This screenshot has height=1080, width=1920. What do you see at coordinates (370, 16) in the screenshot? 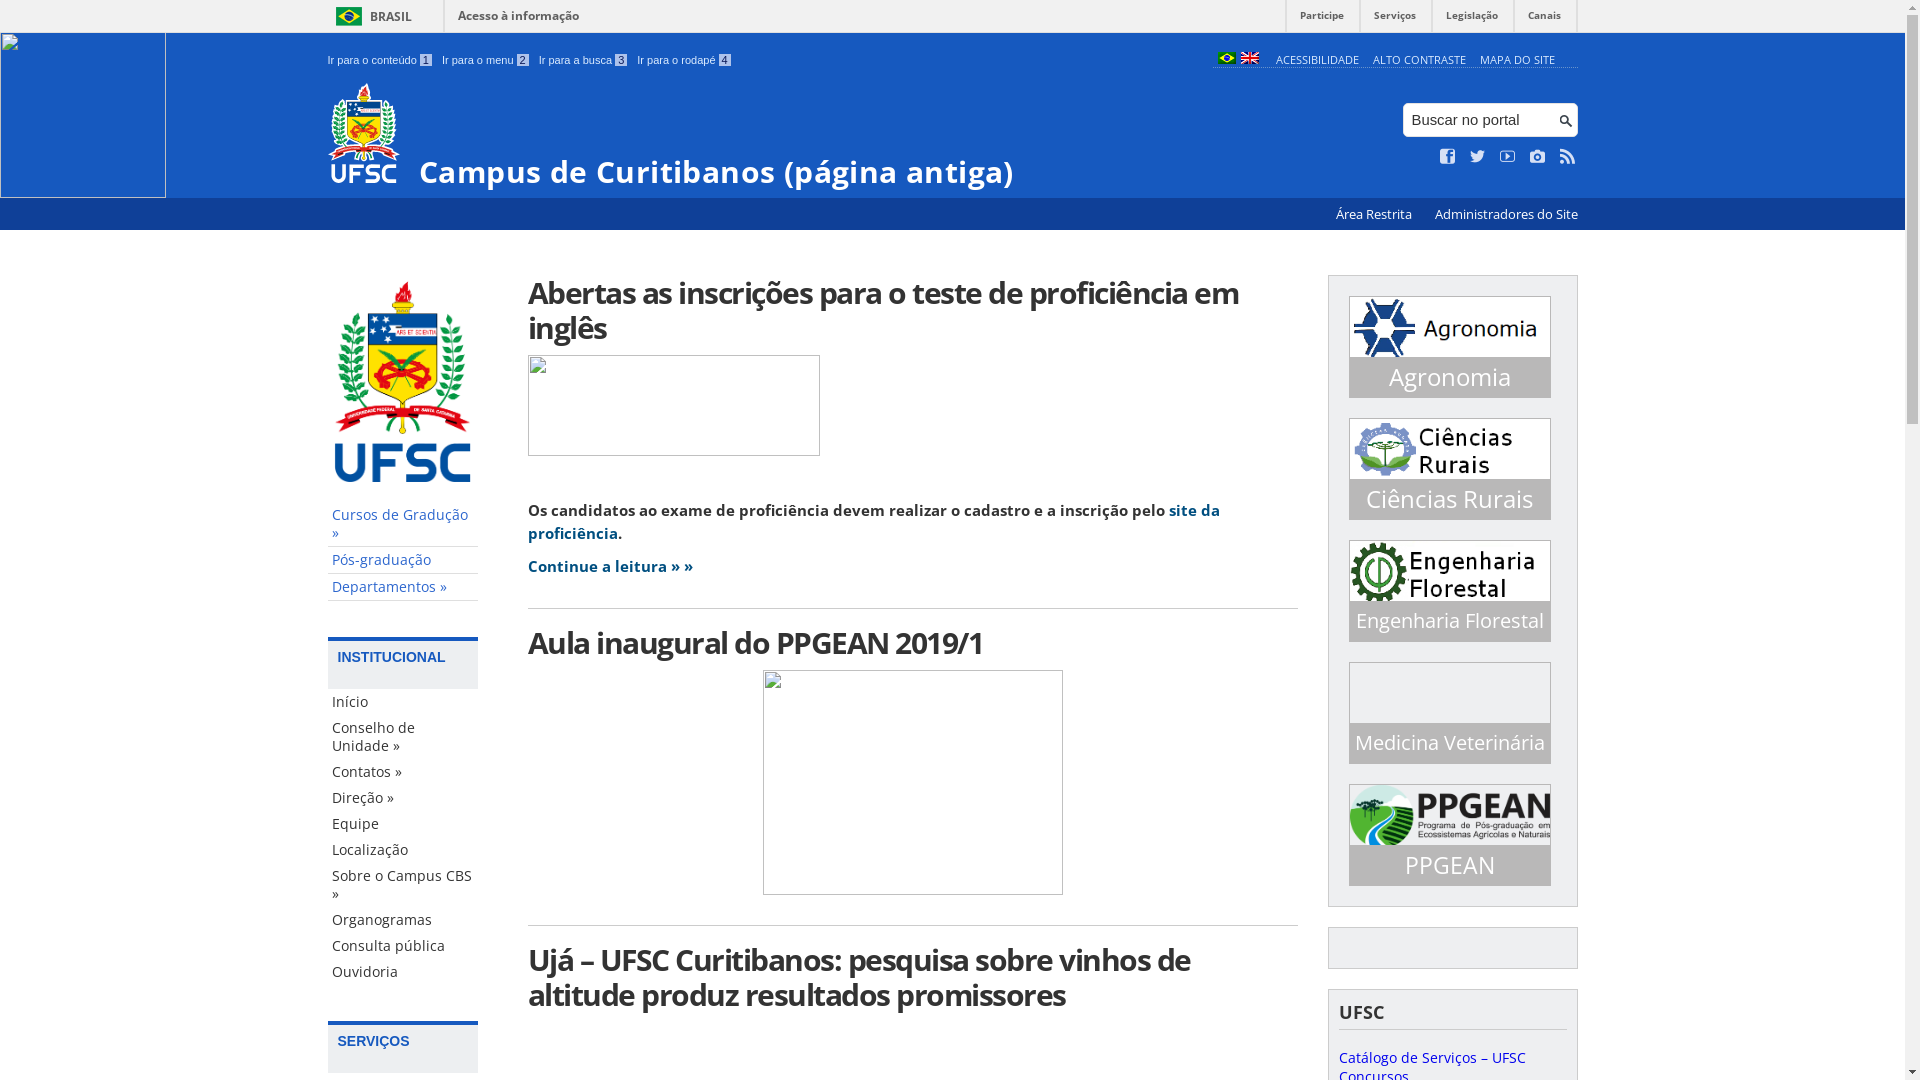
I see `BRASIL` at bounding box center [370, 16].